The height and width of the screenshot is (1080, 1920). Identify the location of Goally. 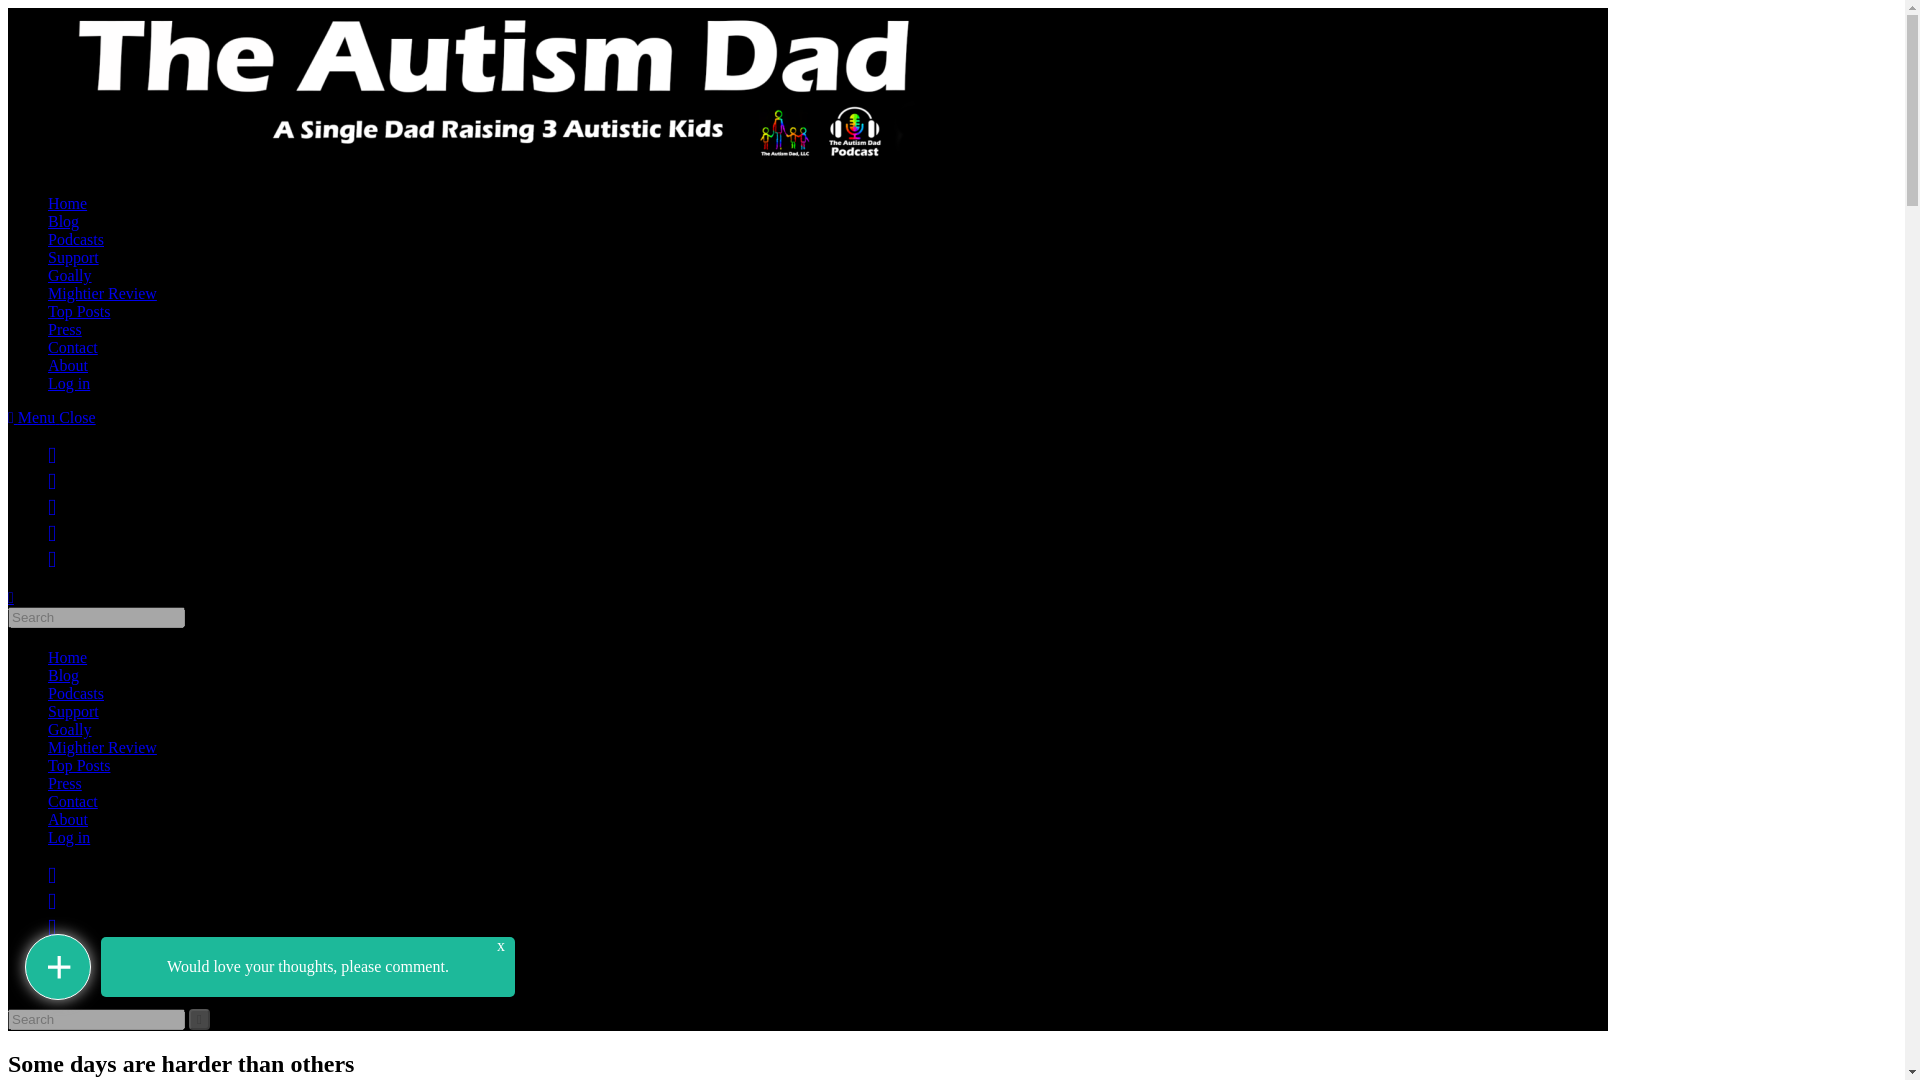
(70, 275).